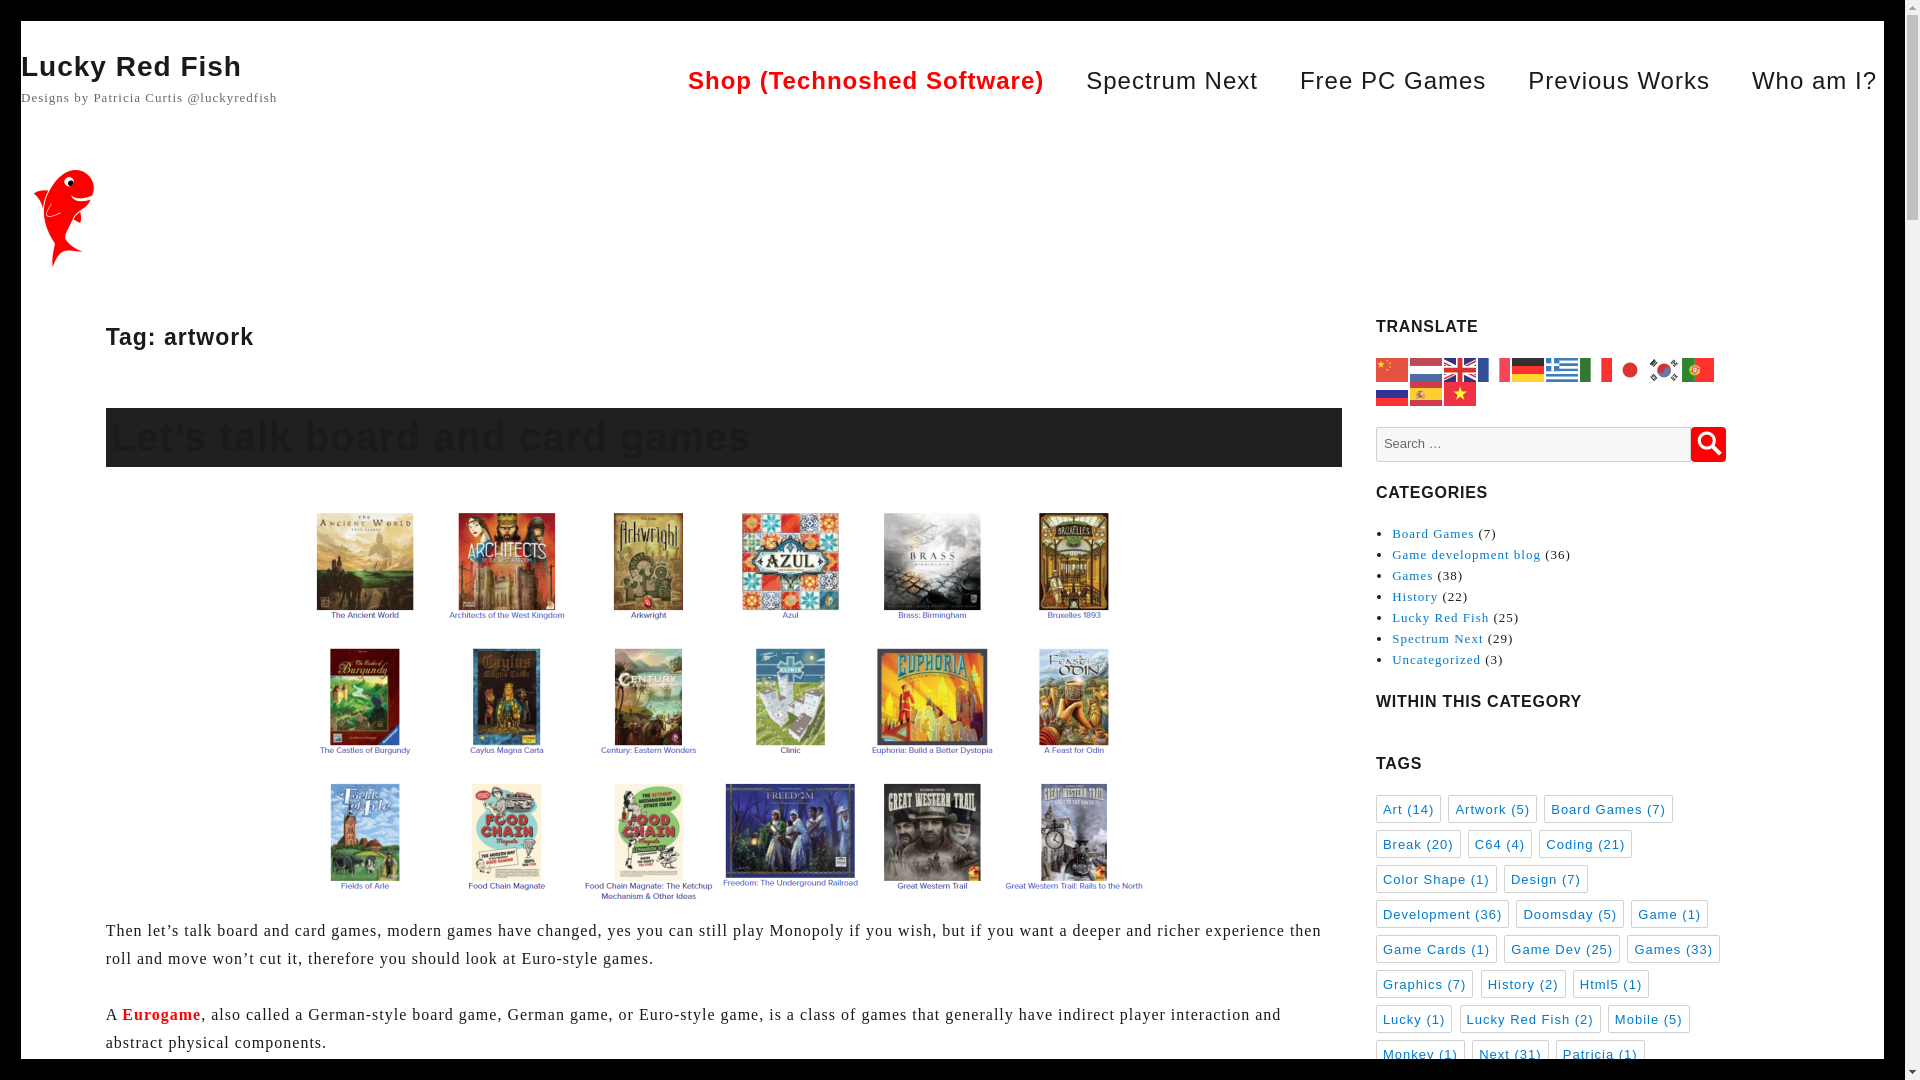 This screenshot has width=1920, height=1080. Describe the element at coordinates (1528, 368) in the screenshot. I see `German` at that location.